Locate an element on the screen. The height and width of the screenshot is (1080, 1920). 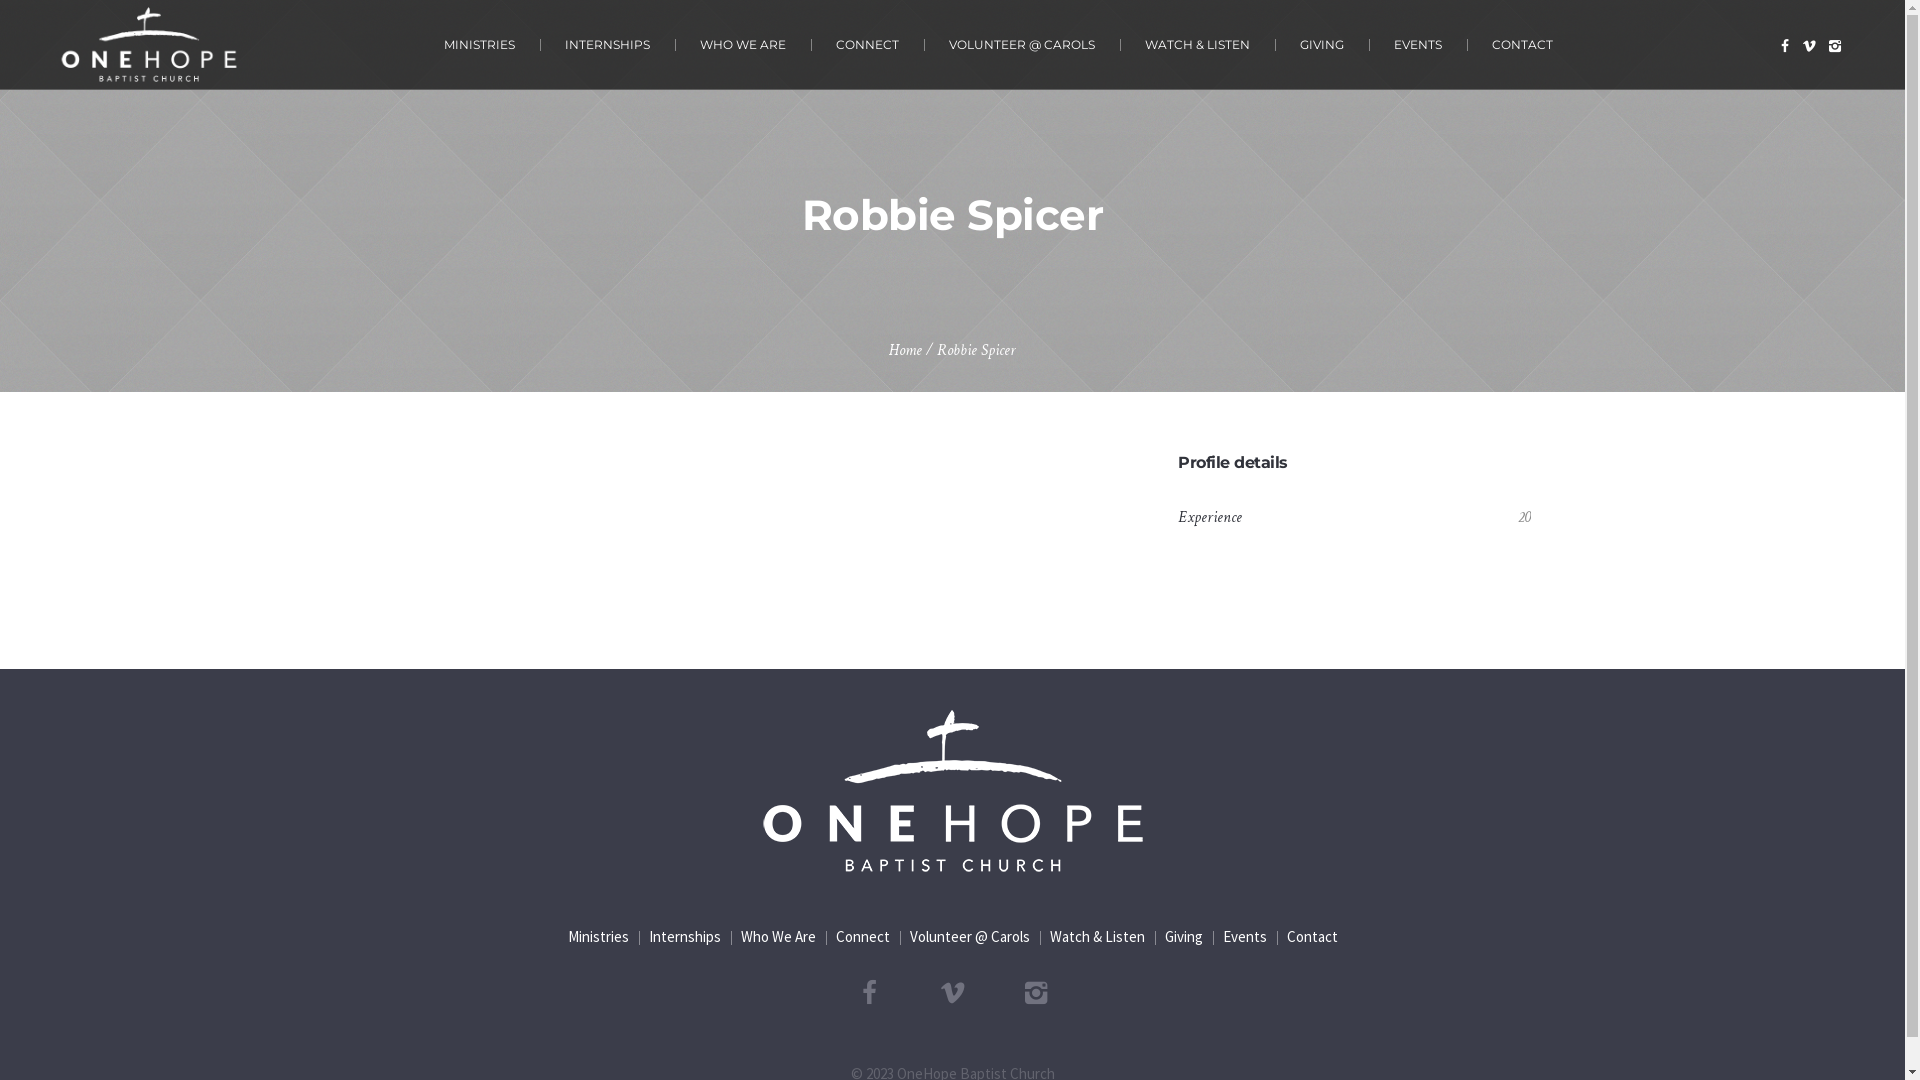
GIVING is located at coordinates (1322, 44).